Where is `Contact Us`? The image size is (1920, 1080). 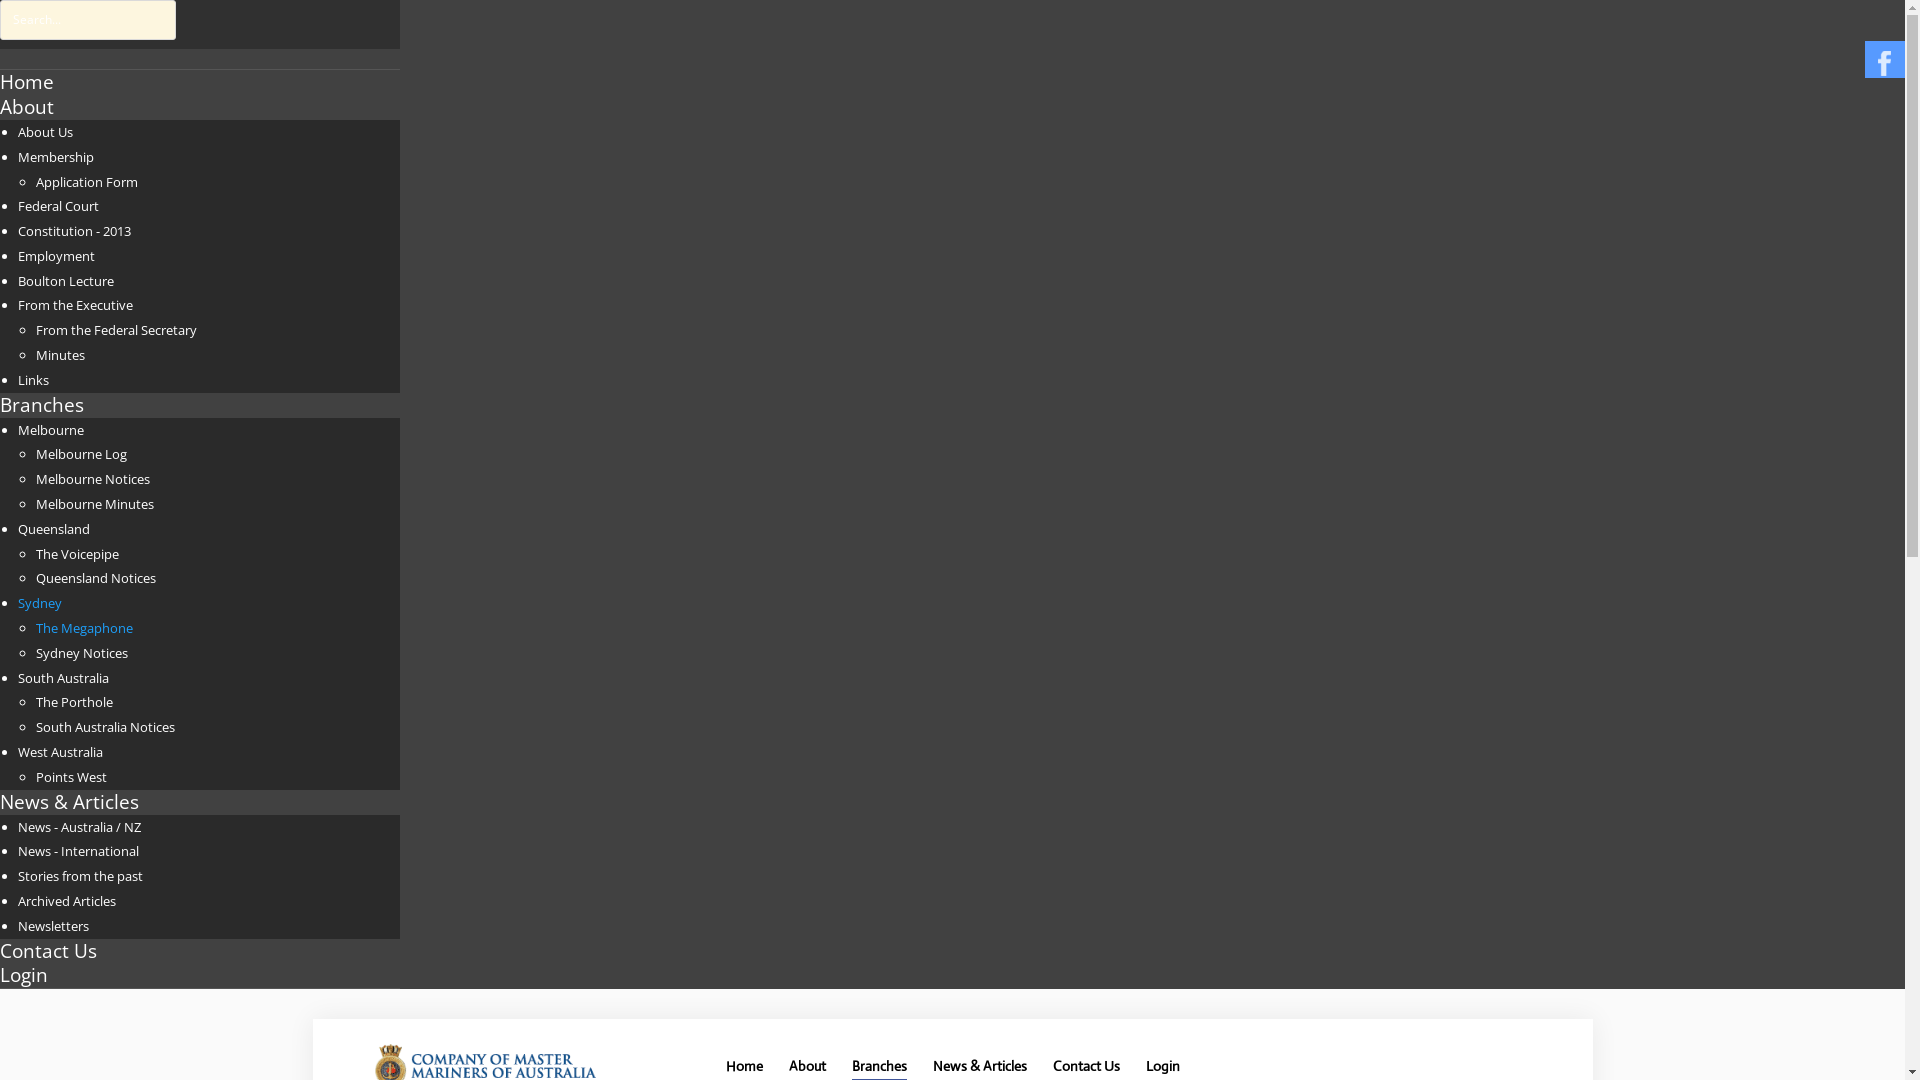
Contact Us is located at coordinates (48, 950).